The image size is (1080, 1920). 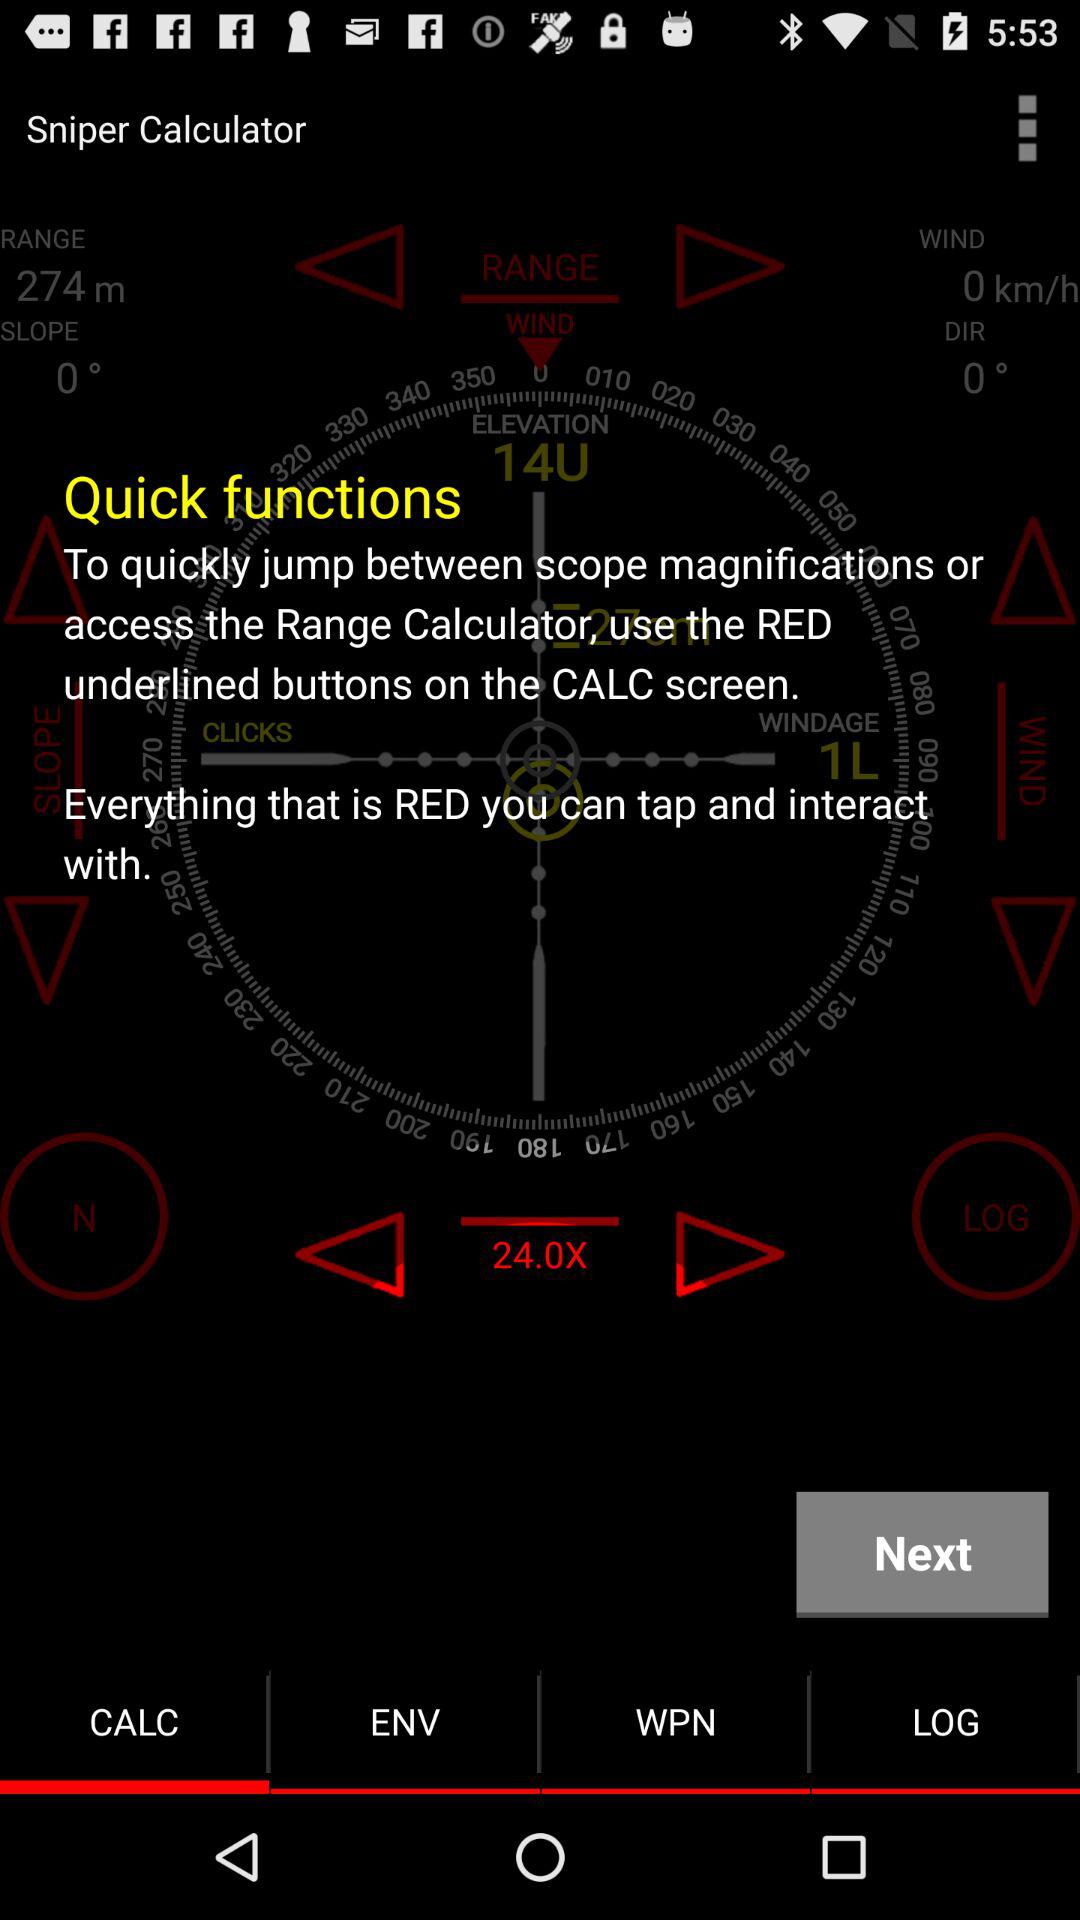 I want to click on open the item next to the sniper calculator app, so click(x=1028, y=128).